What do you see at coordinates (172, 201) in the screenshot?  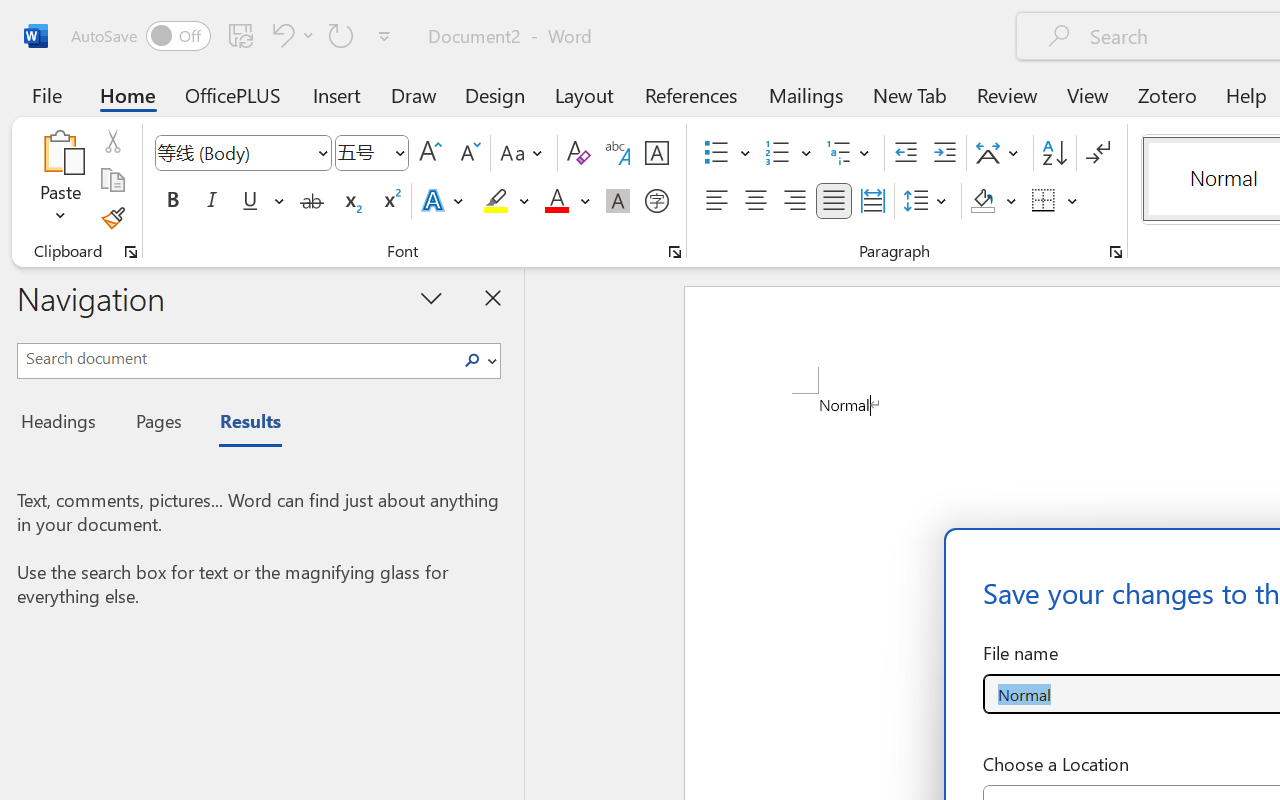 I see `Bold` at bounding box center [172, 201].